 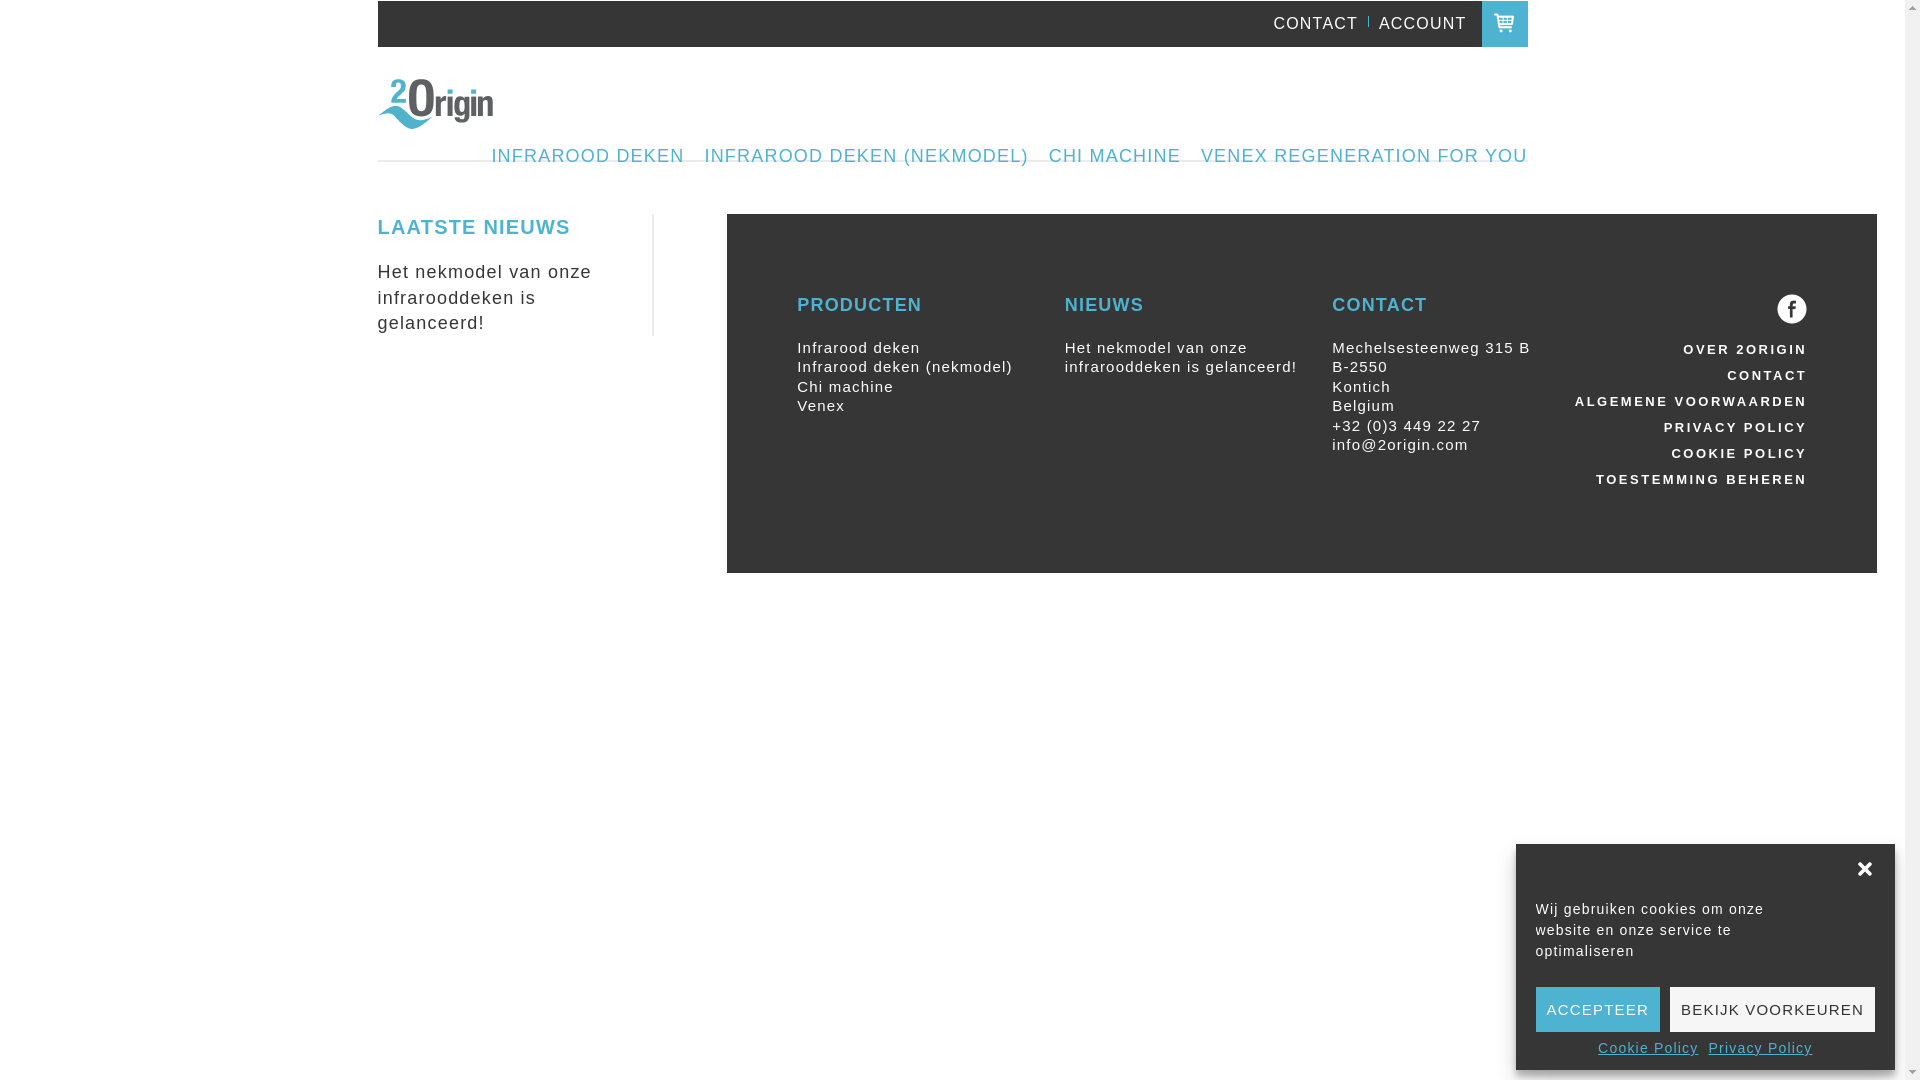 What do you see at coordinates (1184, 358) in the screenshot?
I see `Het nekmodel van onze infrarooddeken is gelanceerd!` at bounding box center [1184, 358].